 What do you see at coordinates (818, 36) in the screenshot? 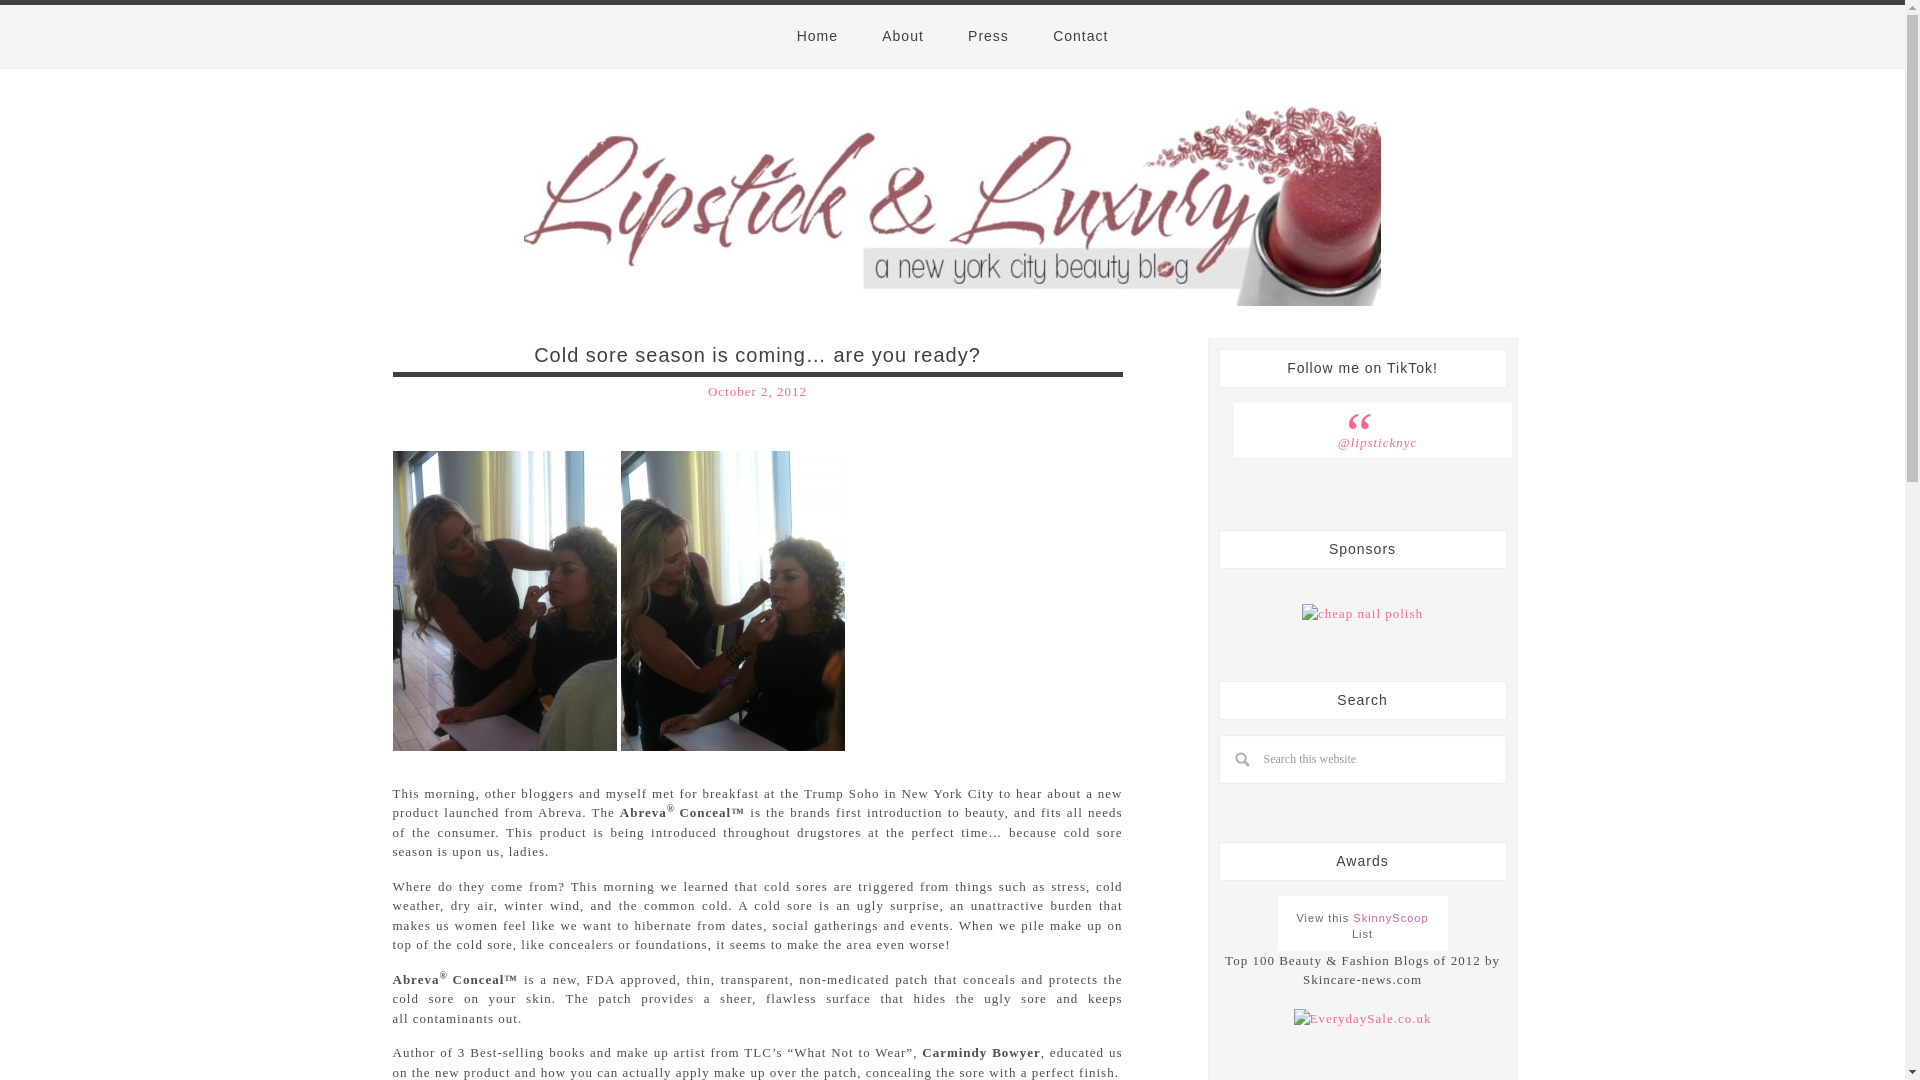
I see `Home` at bounding box center [818, 36].